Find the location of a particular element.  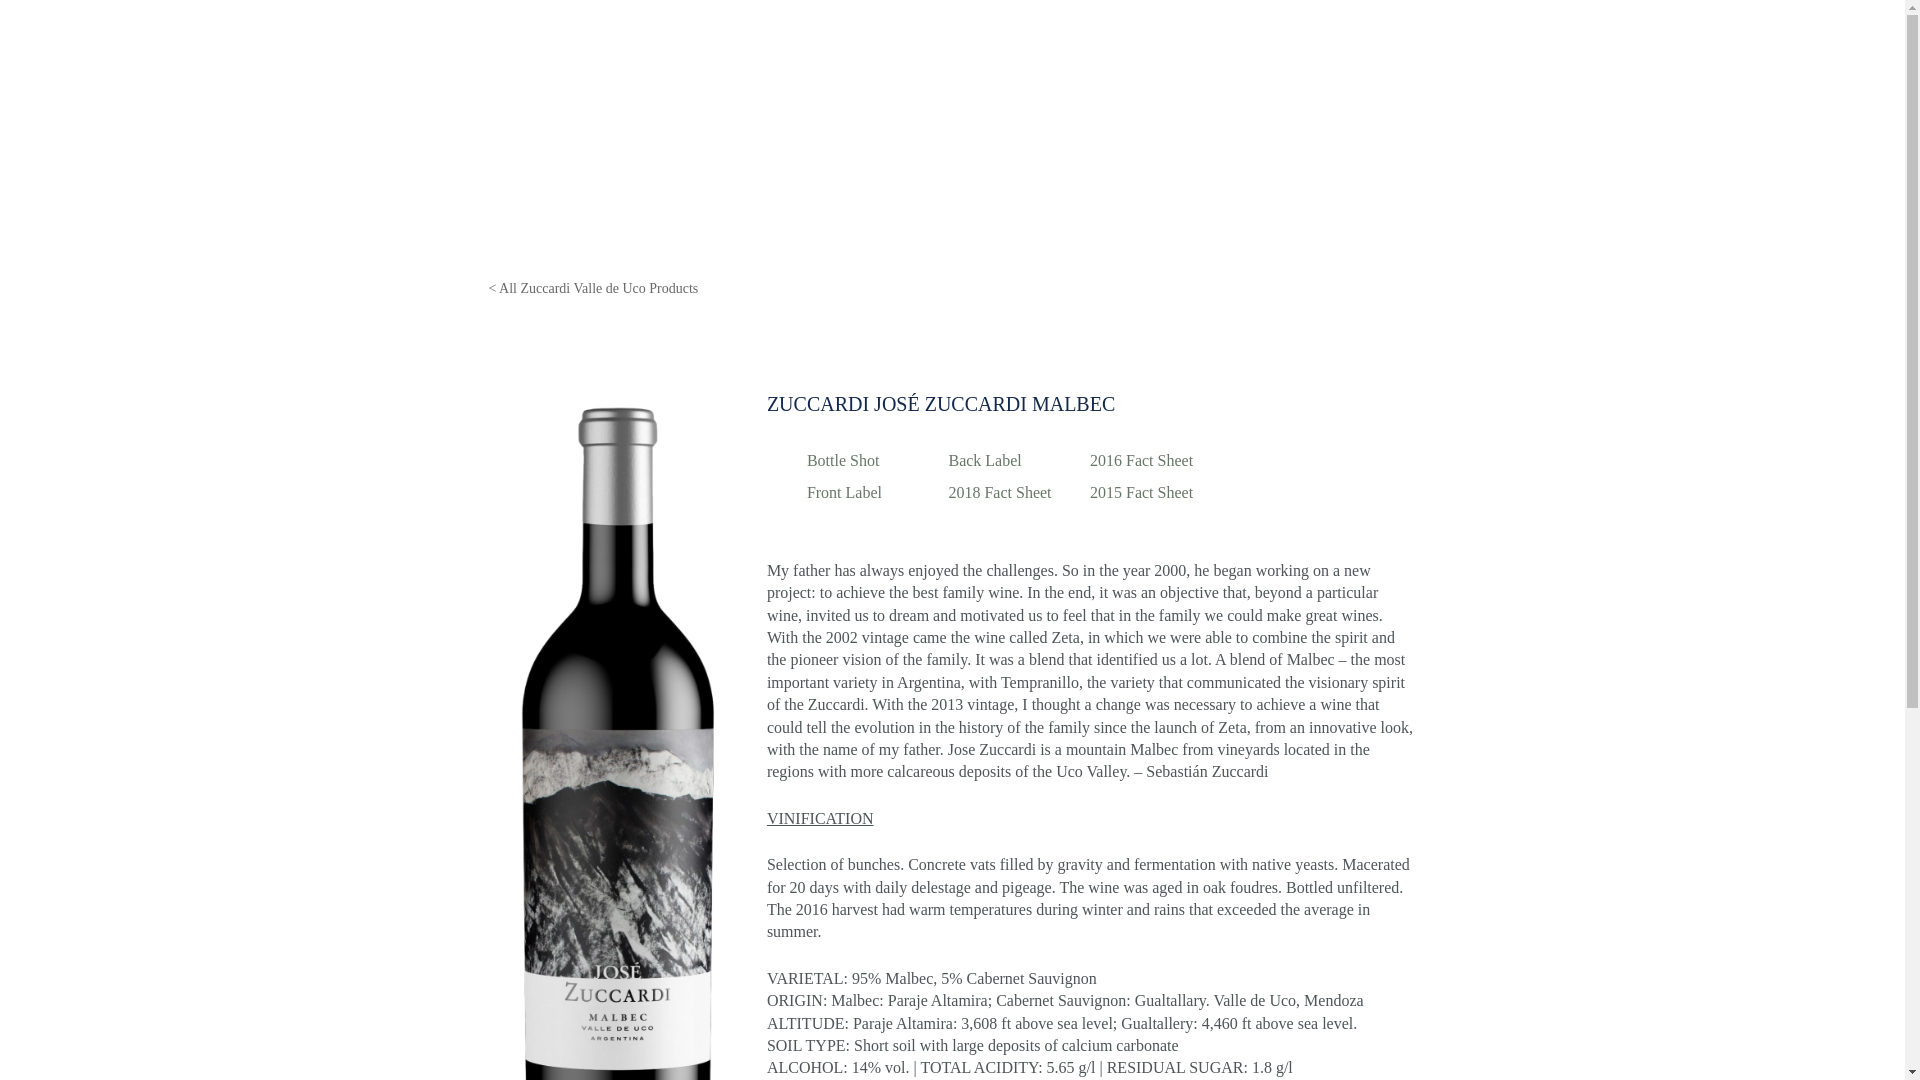

Back Label is located at coordinates (1014, 461).